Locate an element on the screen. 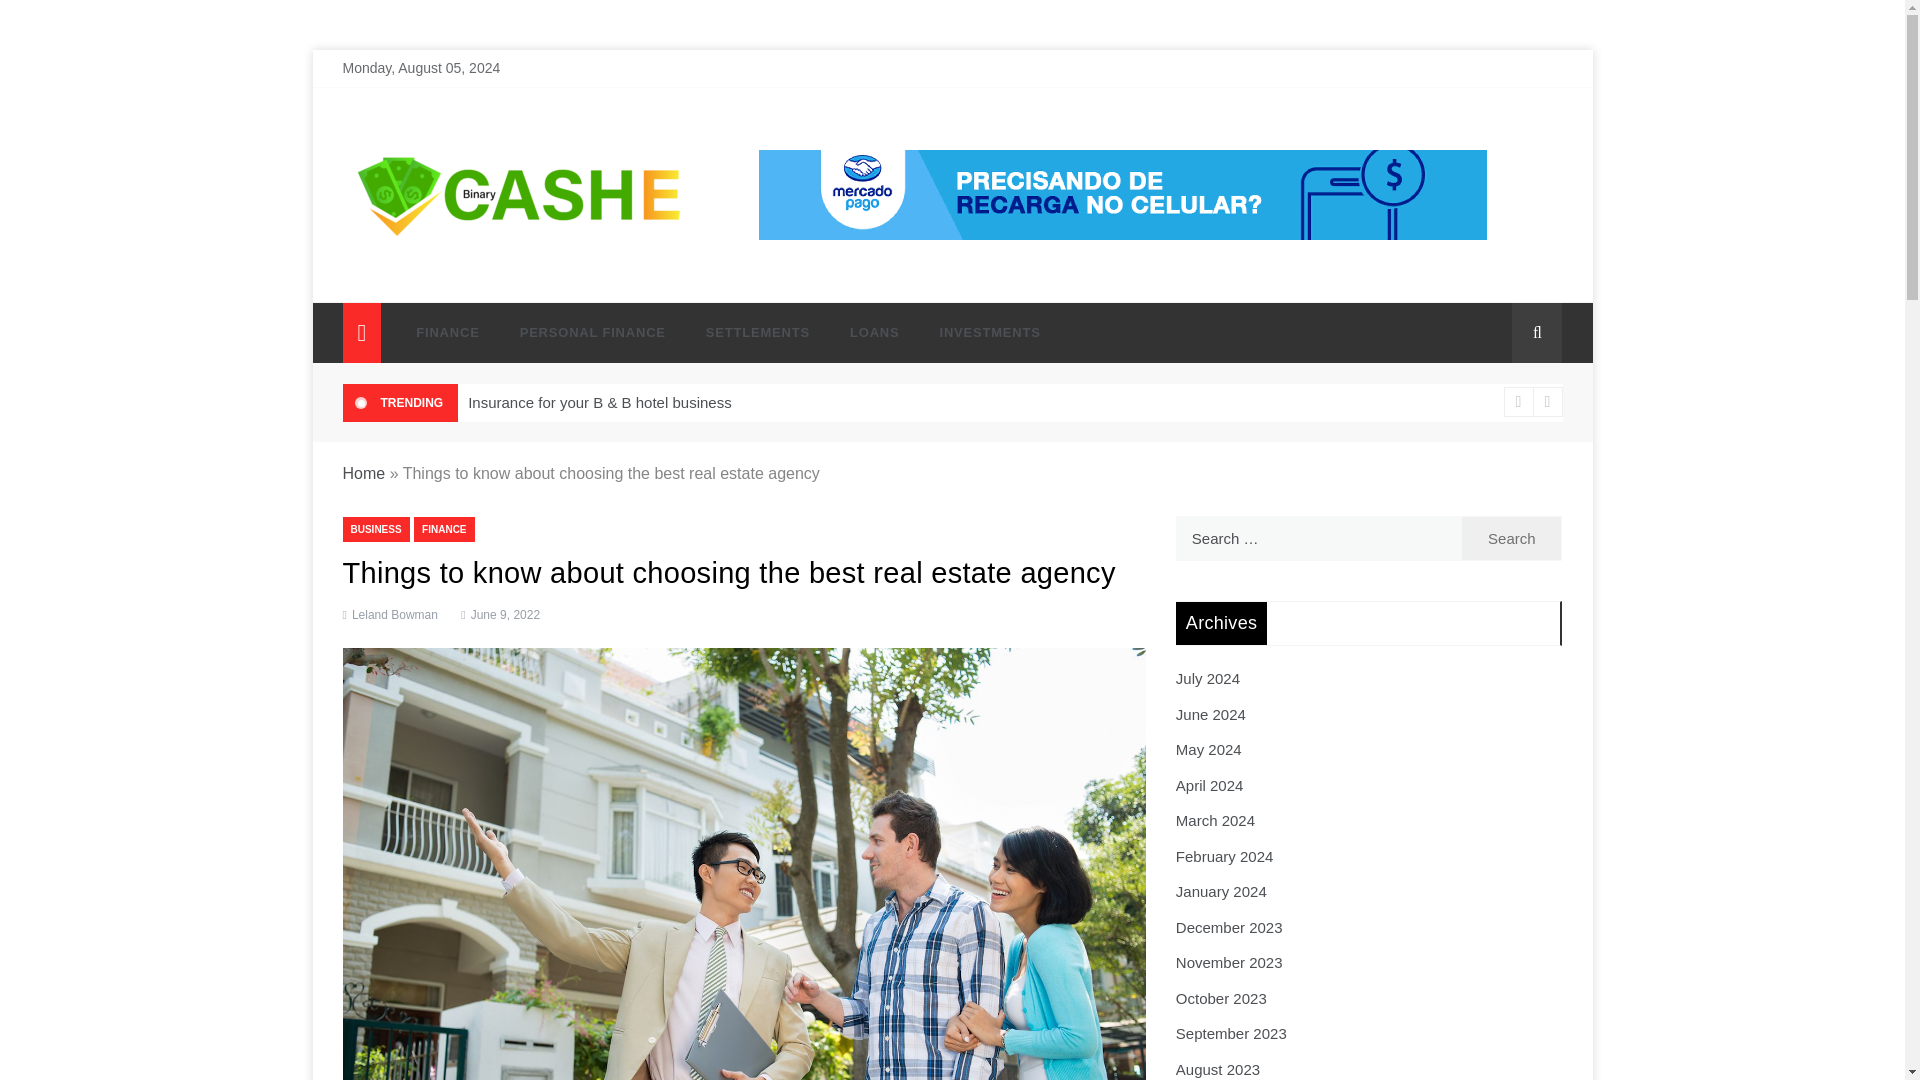 Image resolution: width=1920 pixels, height=1080 pixels. FINANCE is located at coordinates (447, 332).